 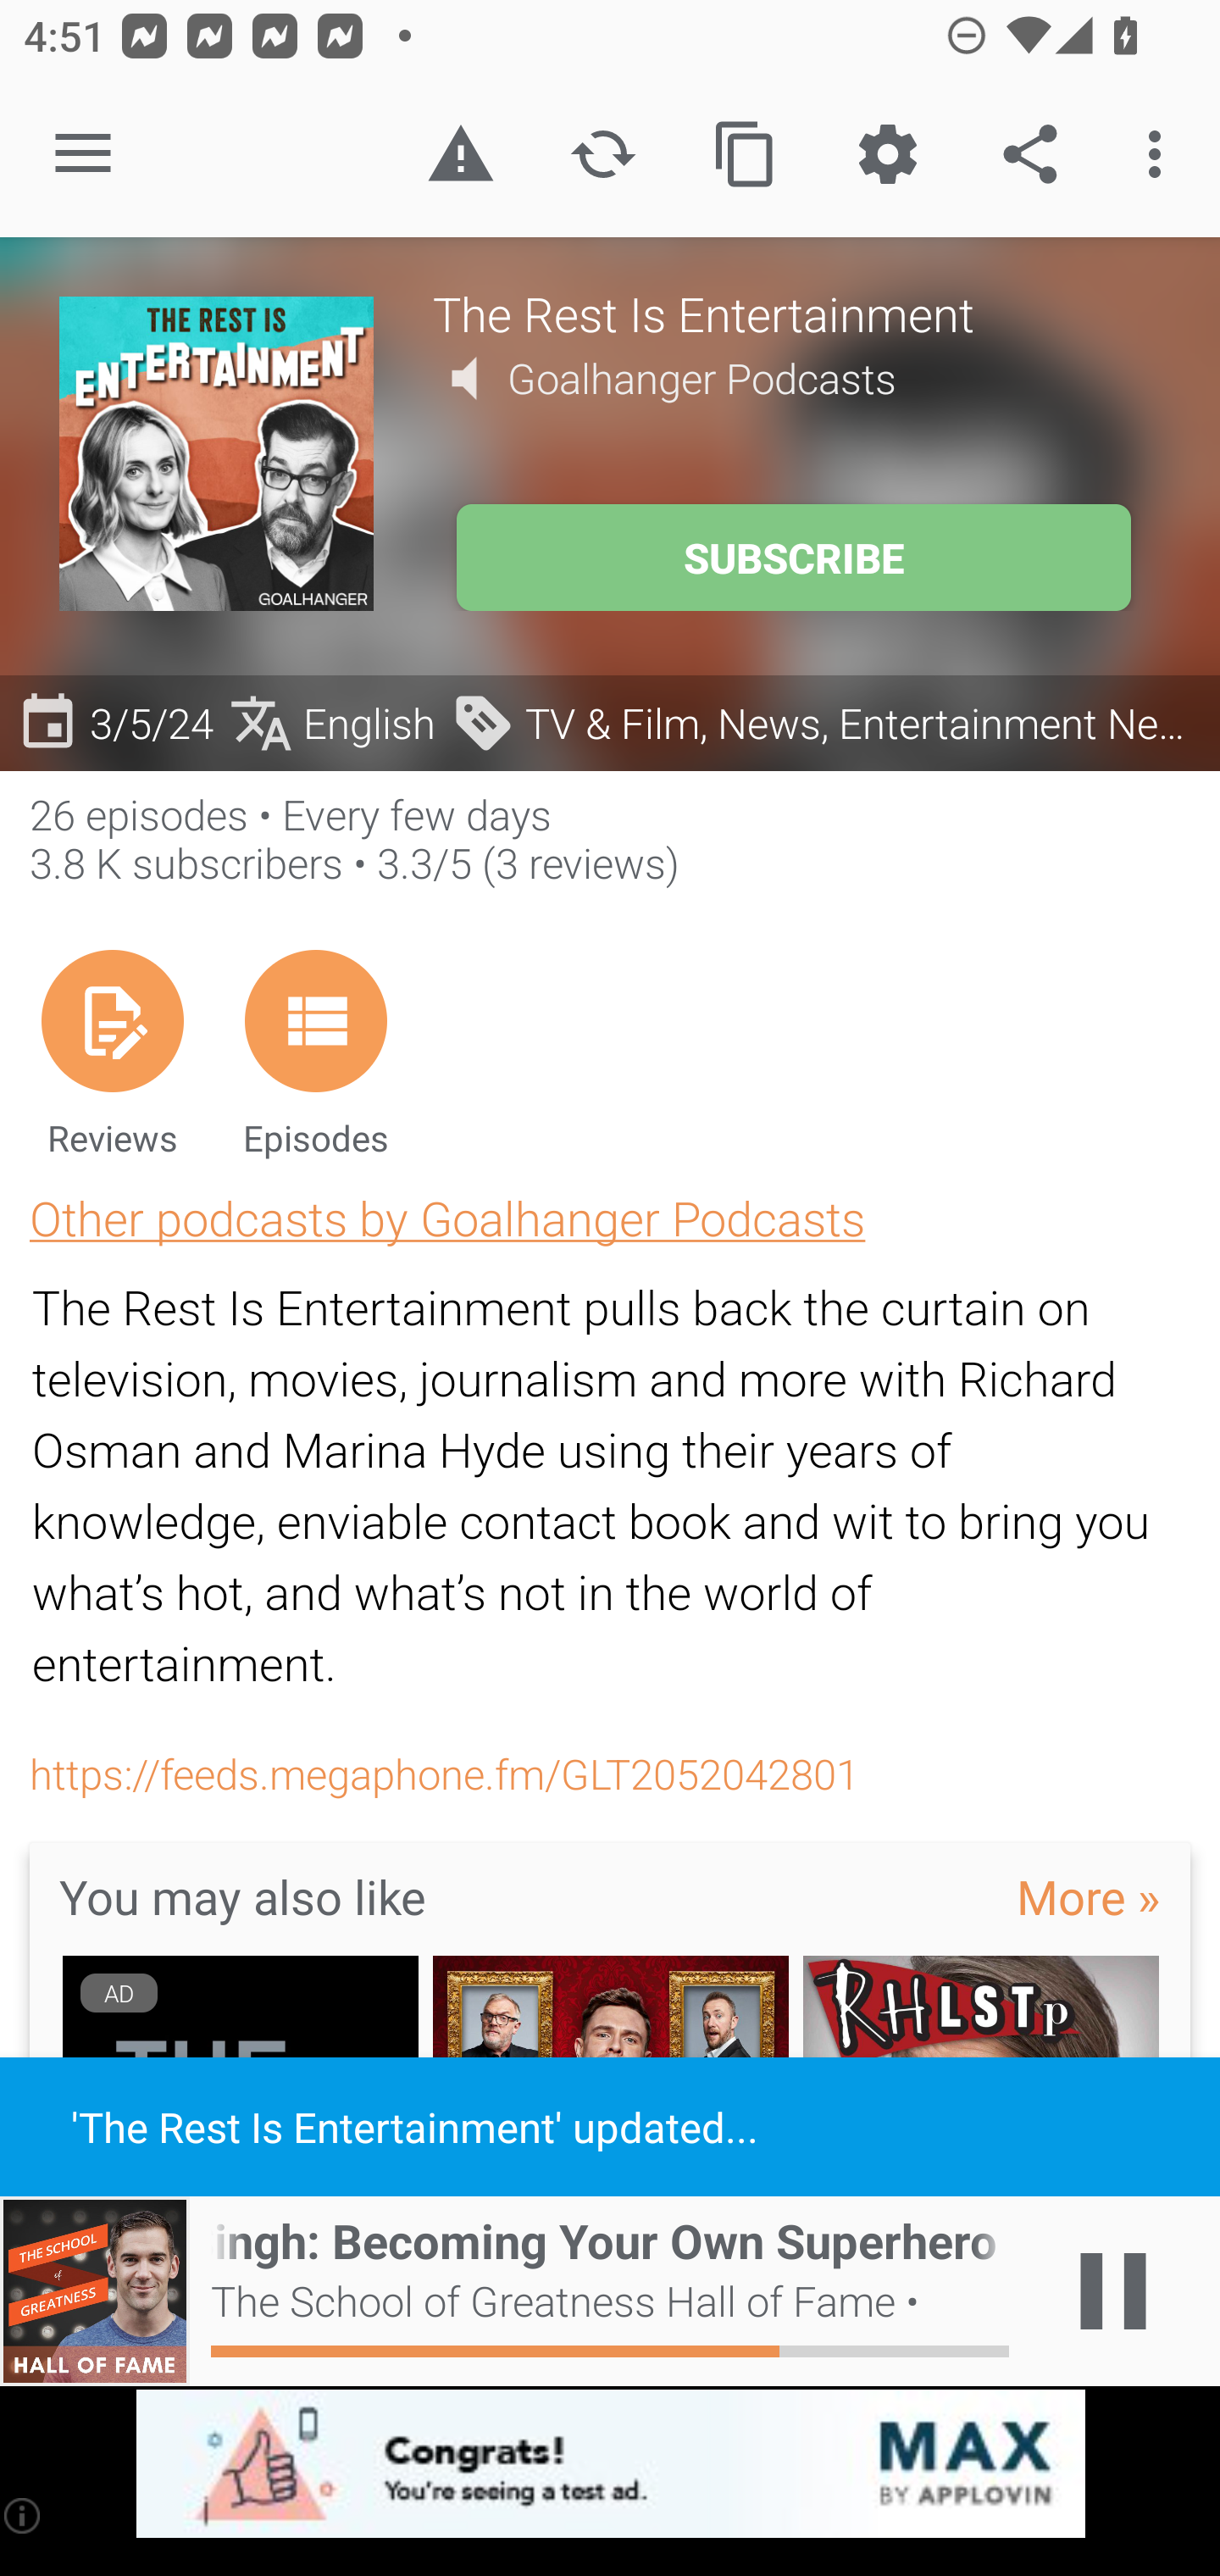 What do you see at coordinates (1113, 2291) in the screenshot?
I see `Play / Pause` at bounding box center [1113, 2291].